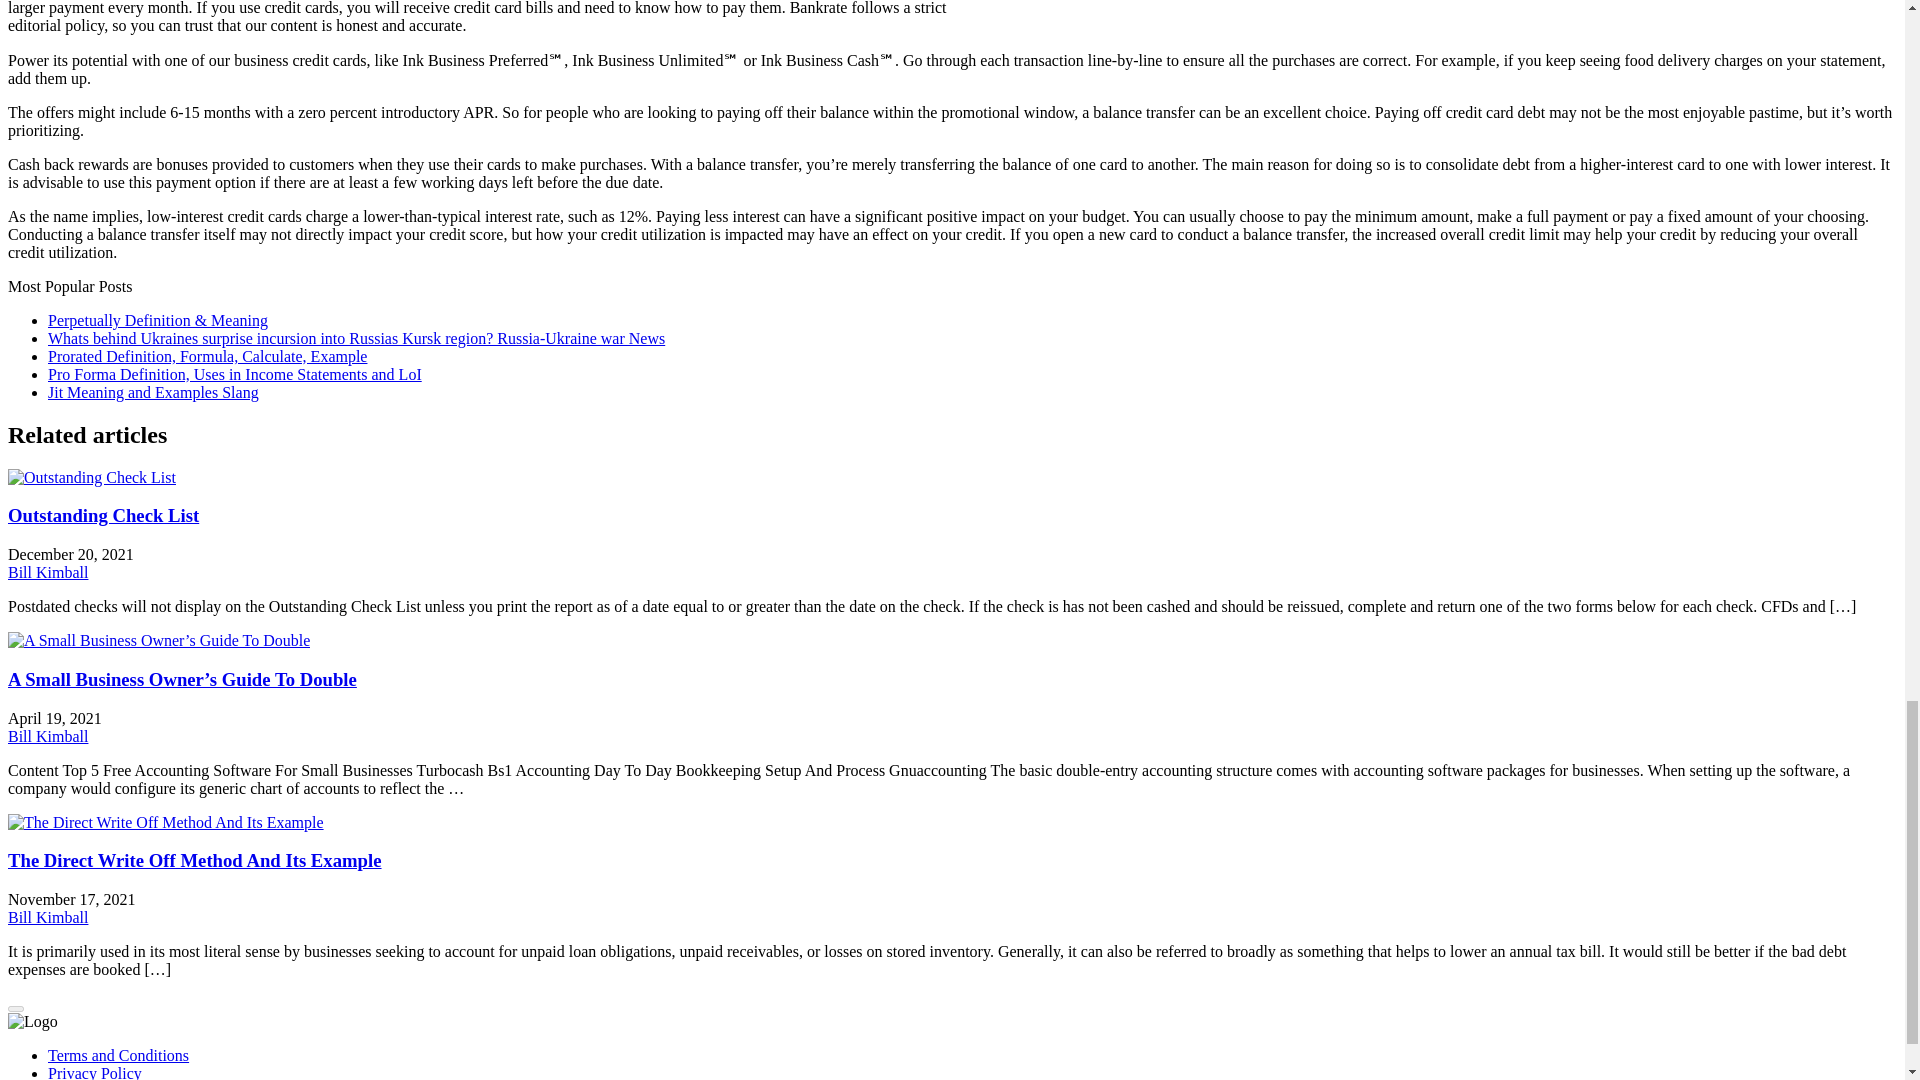  What do you see at coordinates (235, 374) in the screenshot?
I see `Pro Forma Definition, Uses in Income Statements and LoI` at bounding box center [235, 374].